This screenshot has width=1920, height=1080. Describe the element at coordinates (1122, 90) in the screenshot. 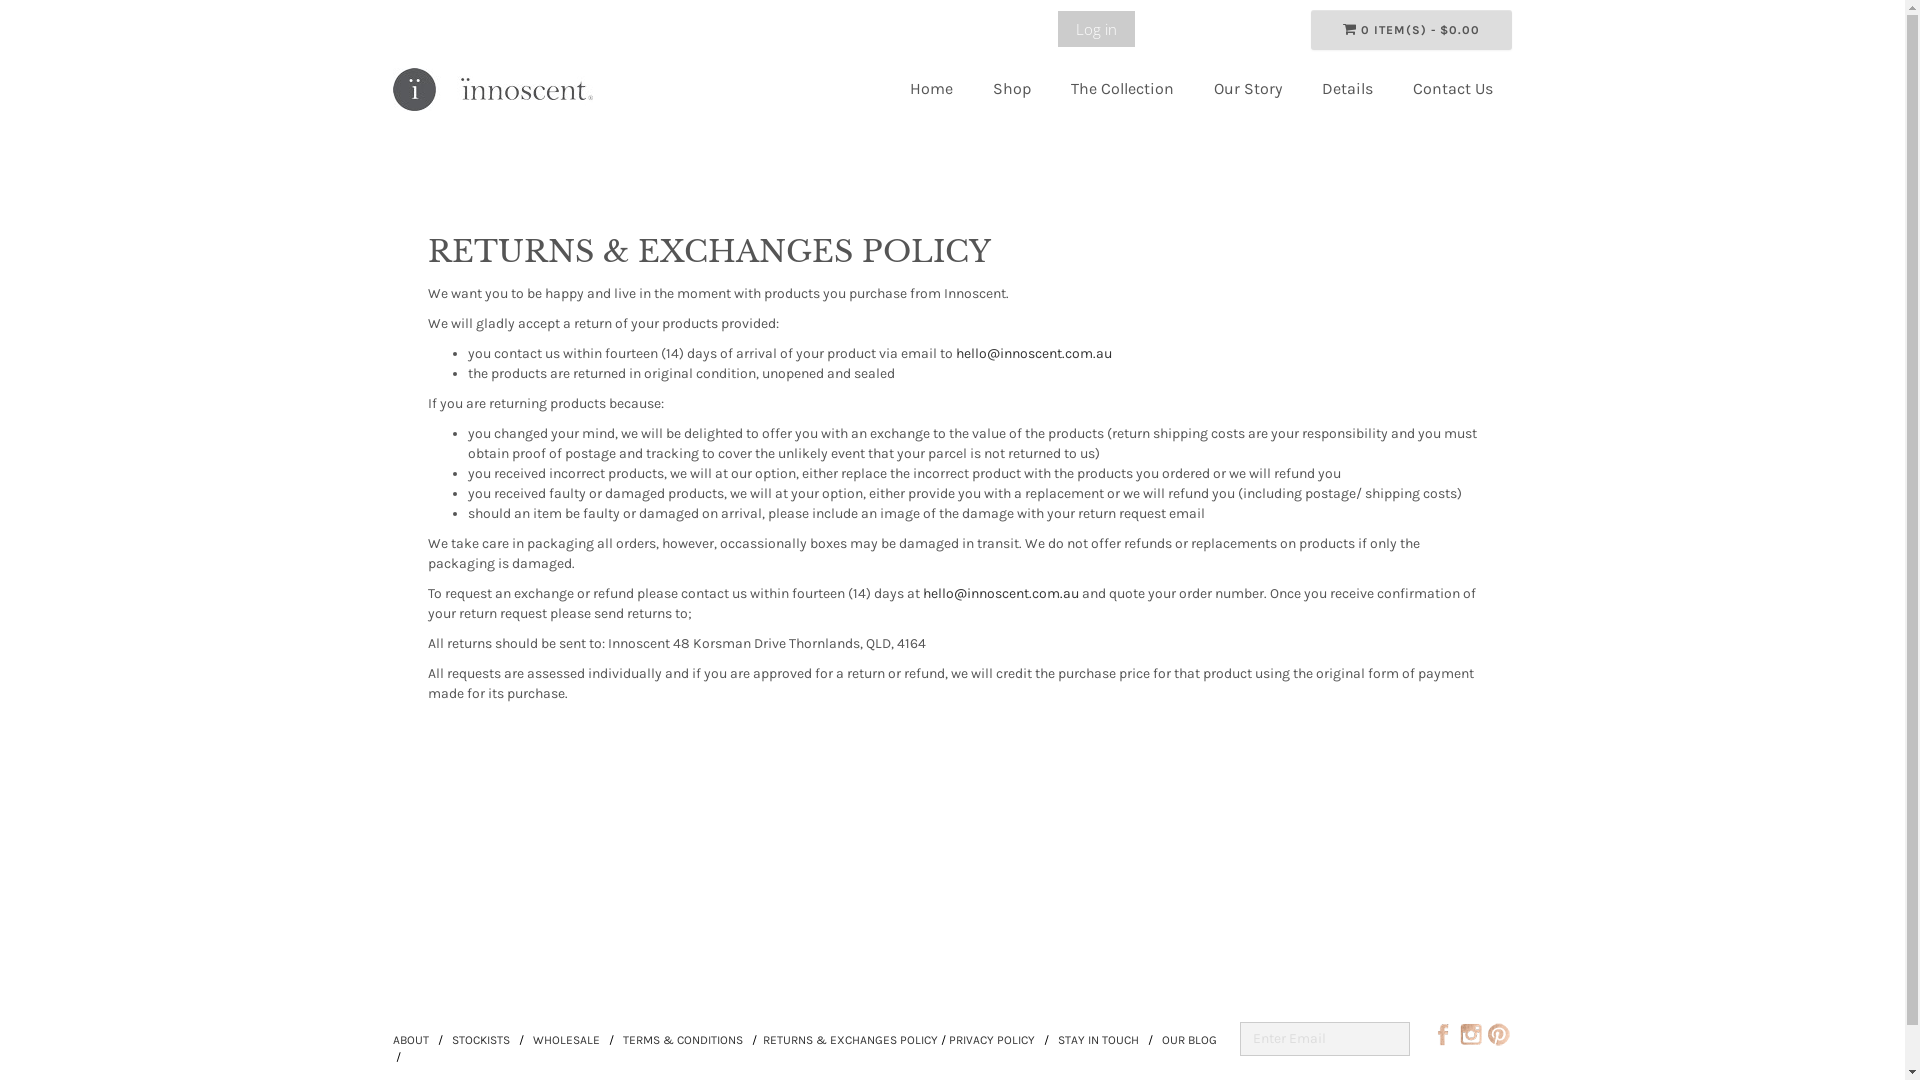

I see `The Collection` at that location.